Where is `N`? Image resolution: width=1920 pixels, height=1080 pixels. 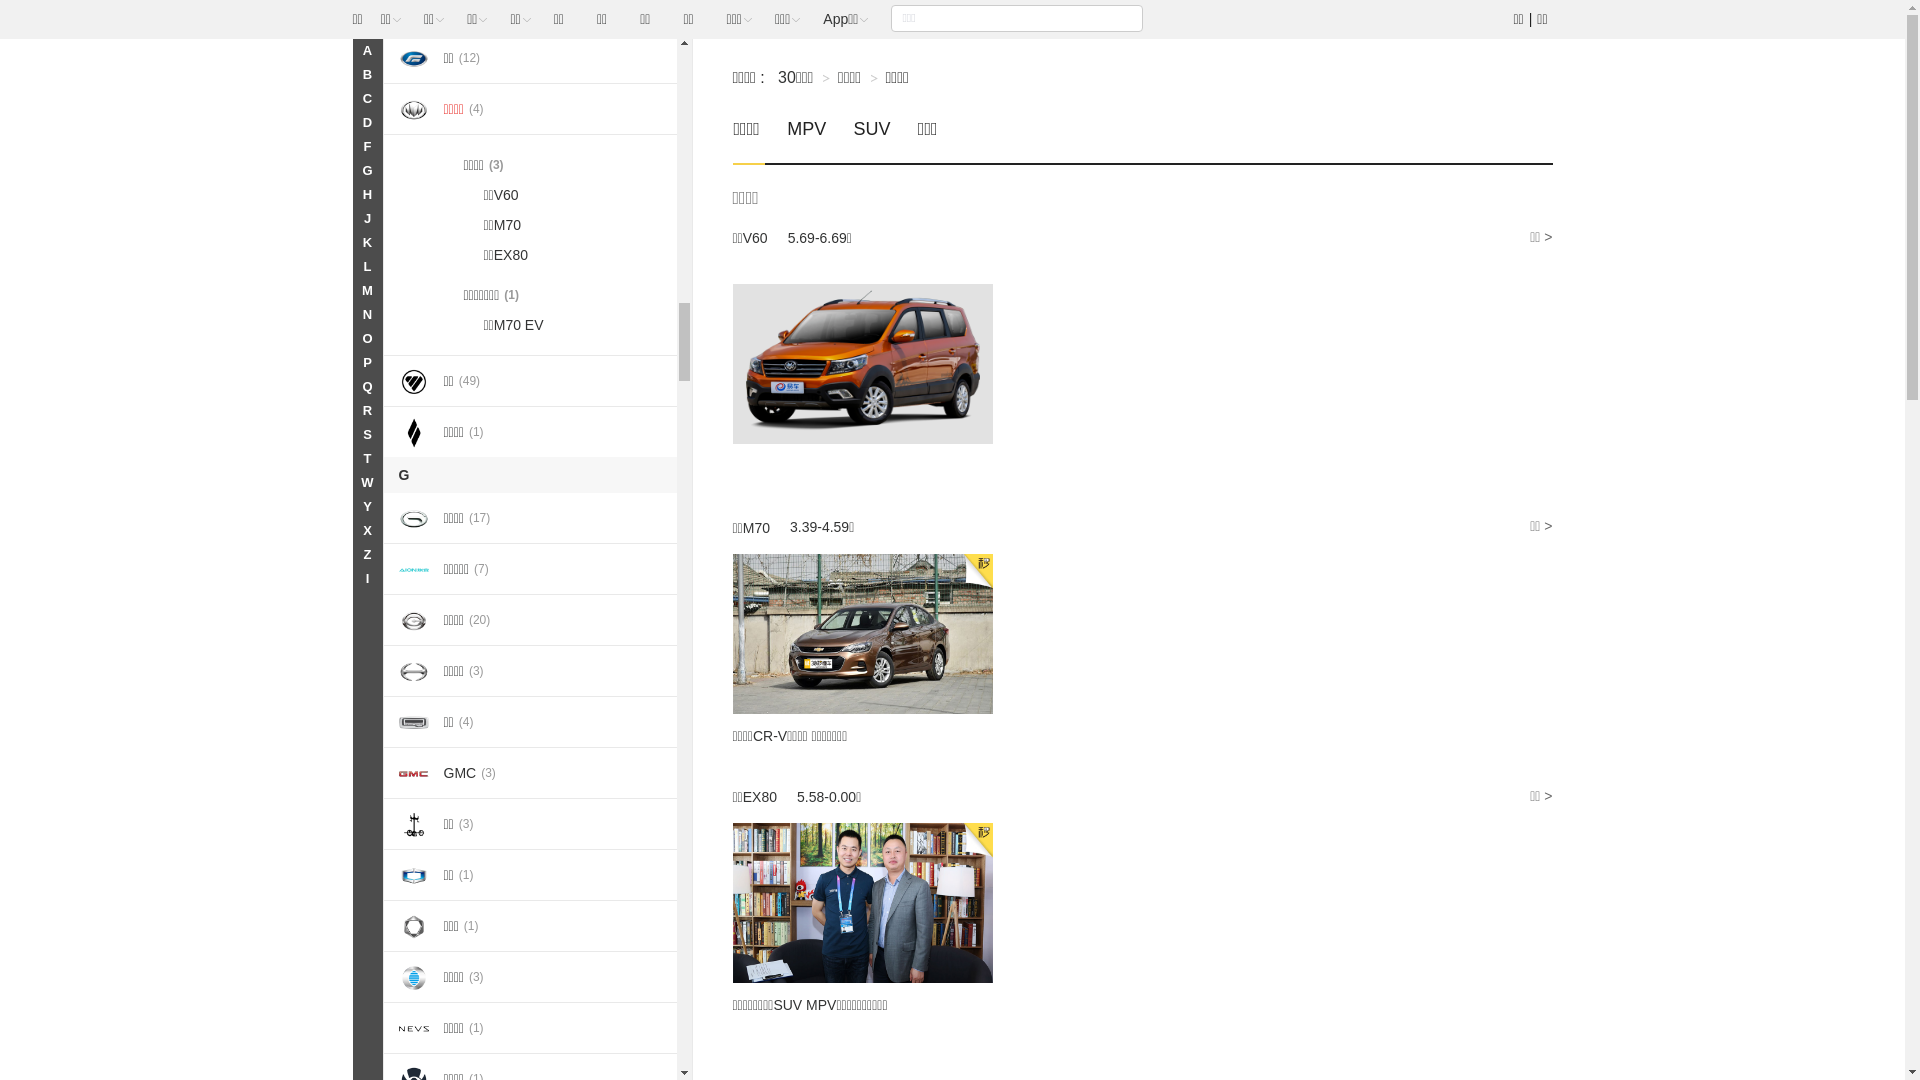 N is located at coordinates (367, 315).